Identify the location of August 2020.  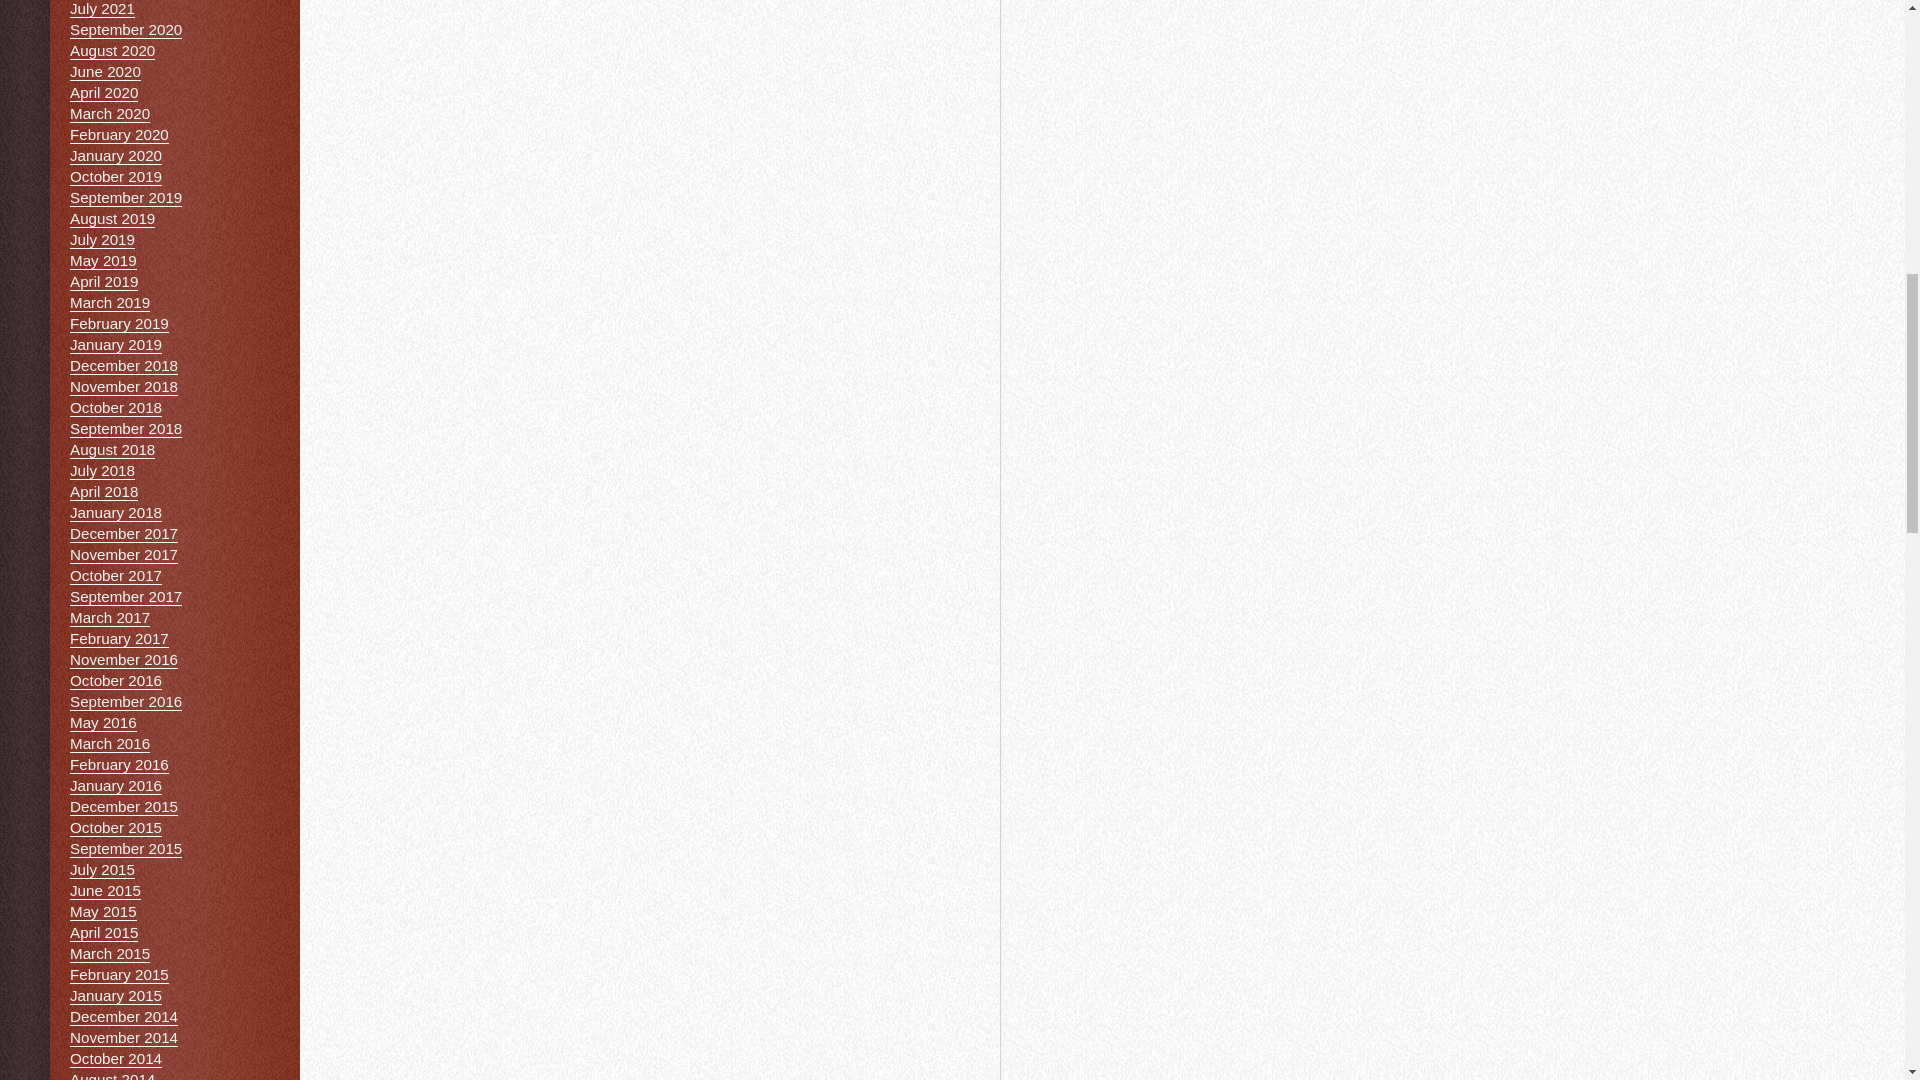
(112, 51).